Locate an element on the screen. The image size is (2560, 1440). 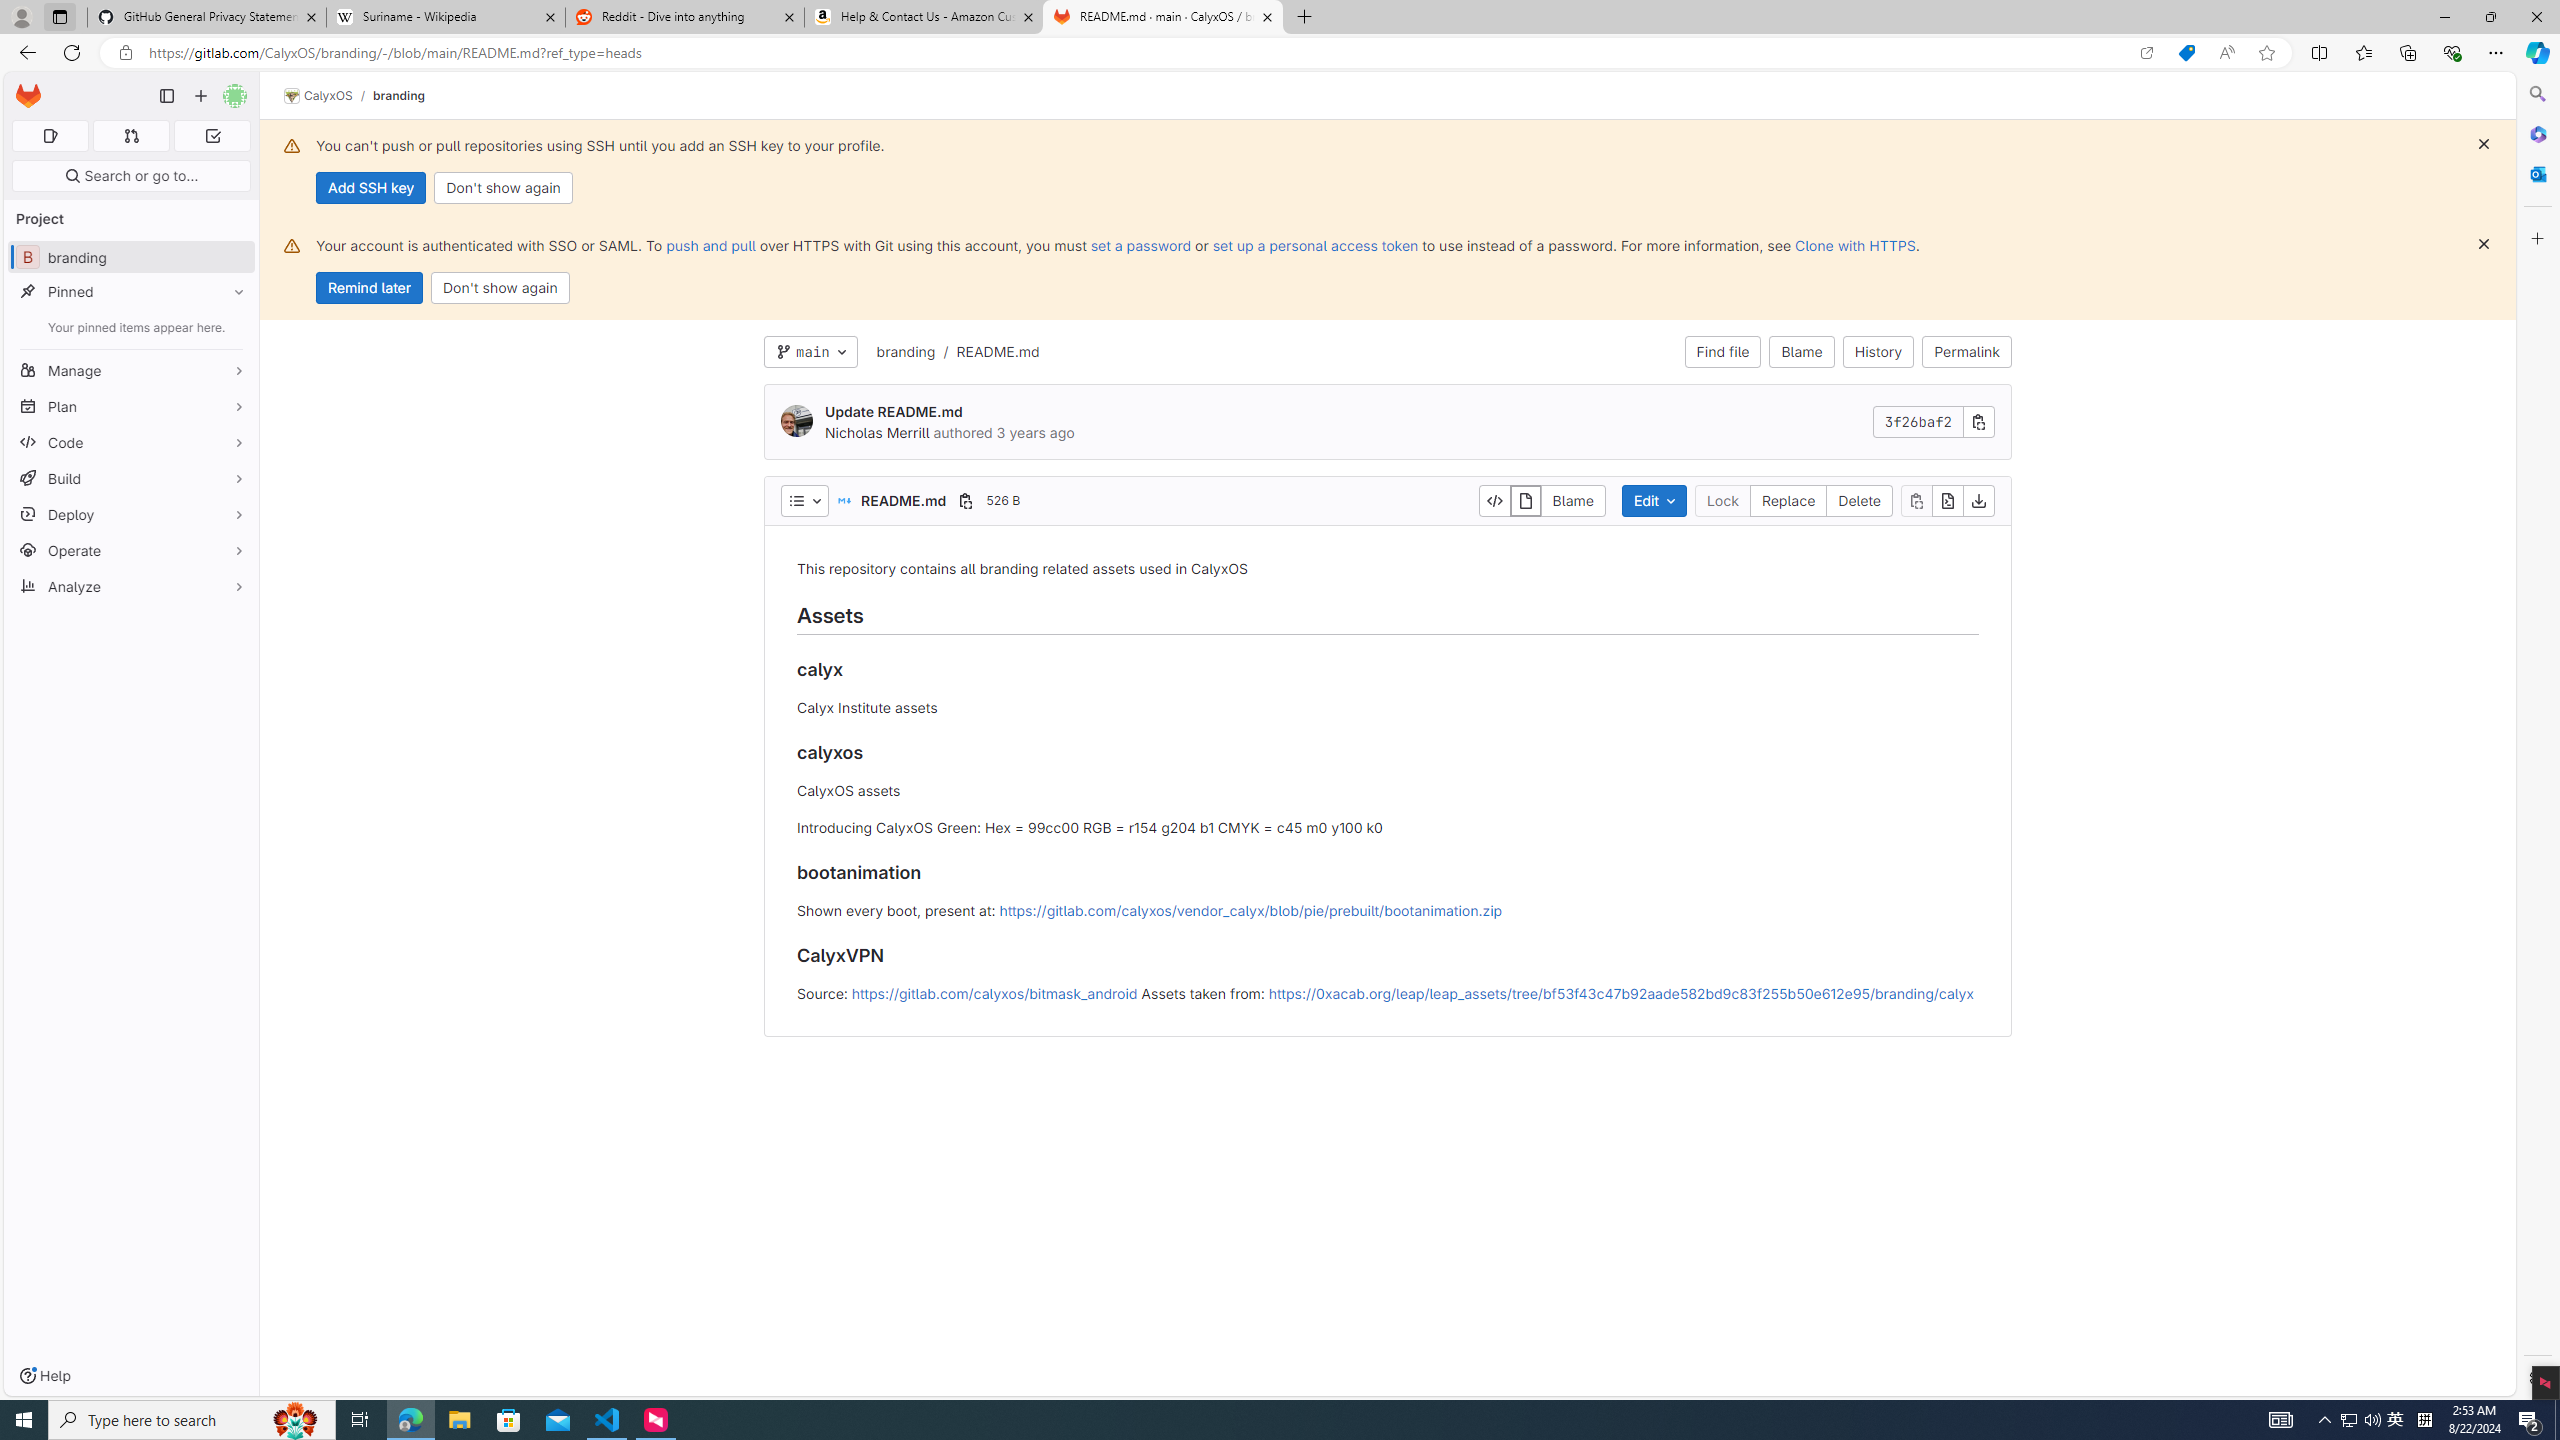
Create new... is located at coordinates (200, 96).